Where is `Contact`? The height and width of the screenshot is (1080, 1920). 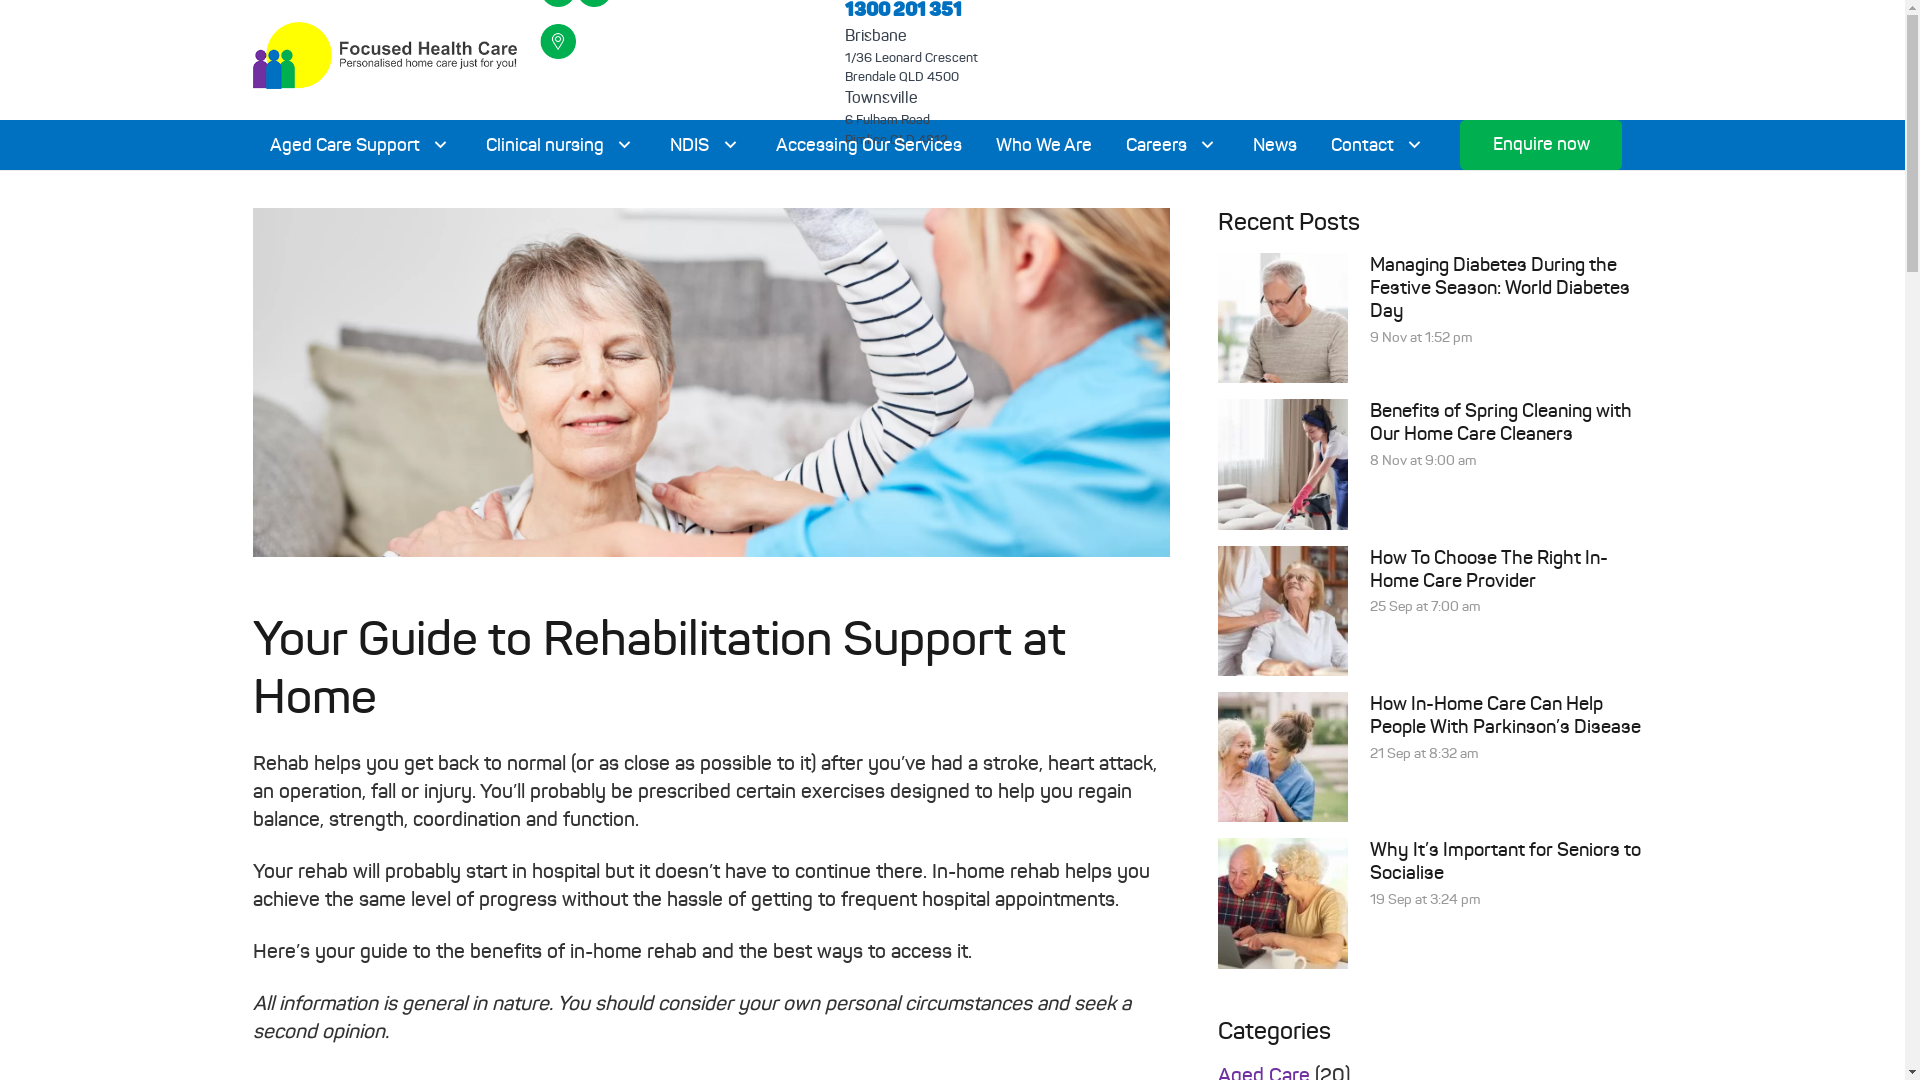 Contact is located at coordinates (1378, 145).